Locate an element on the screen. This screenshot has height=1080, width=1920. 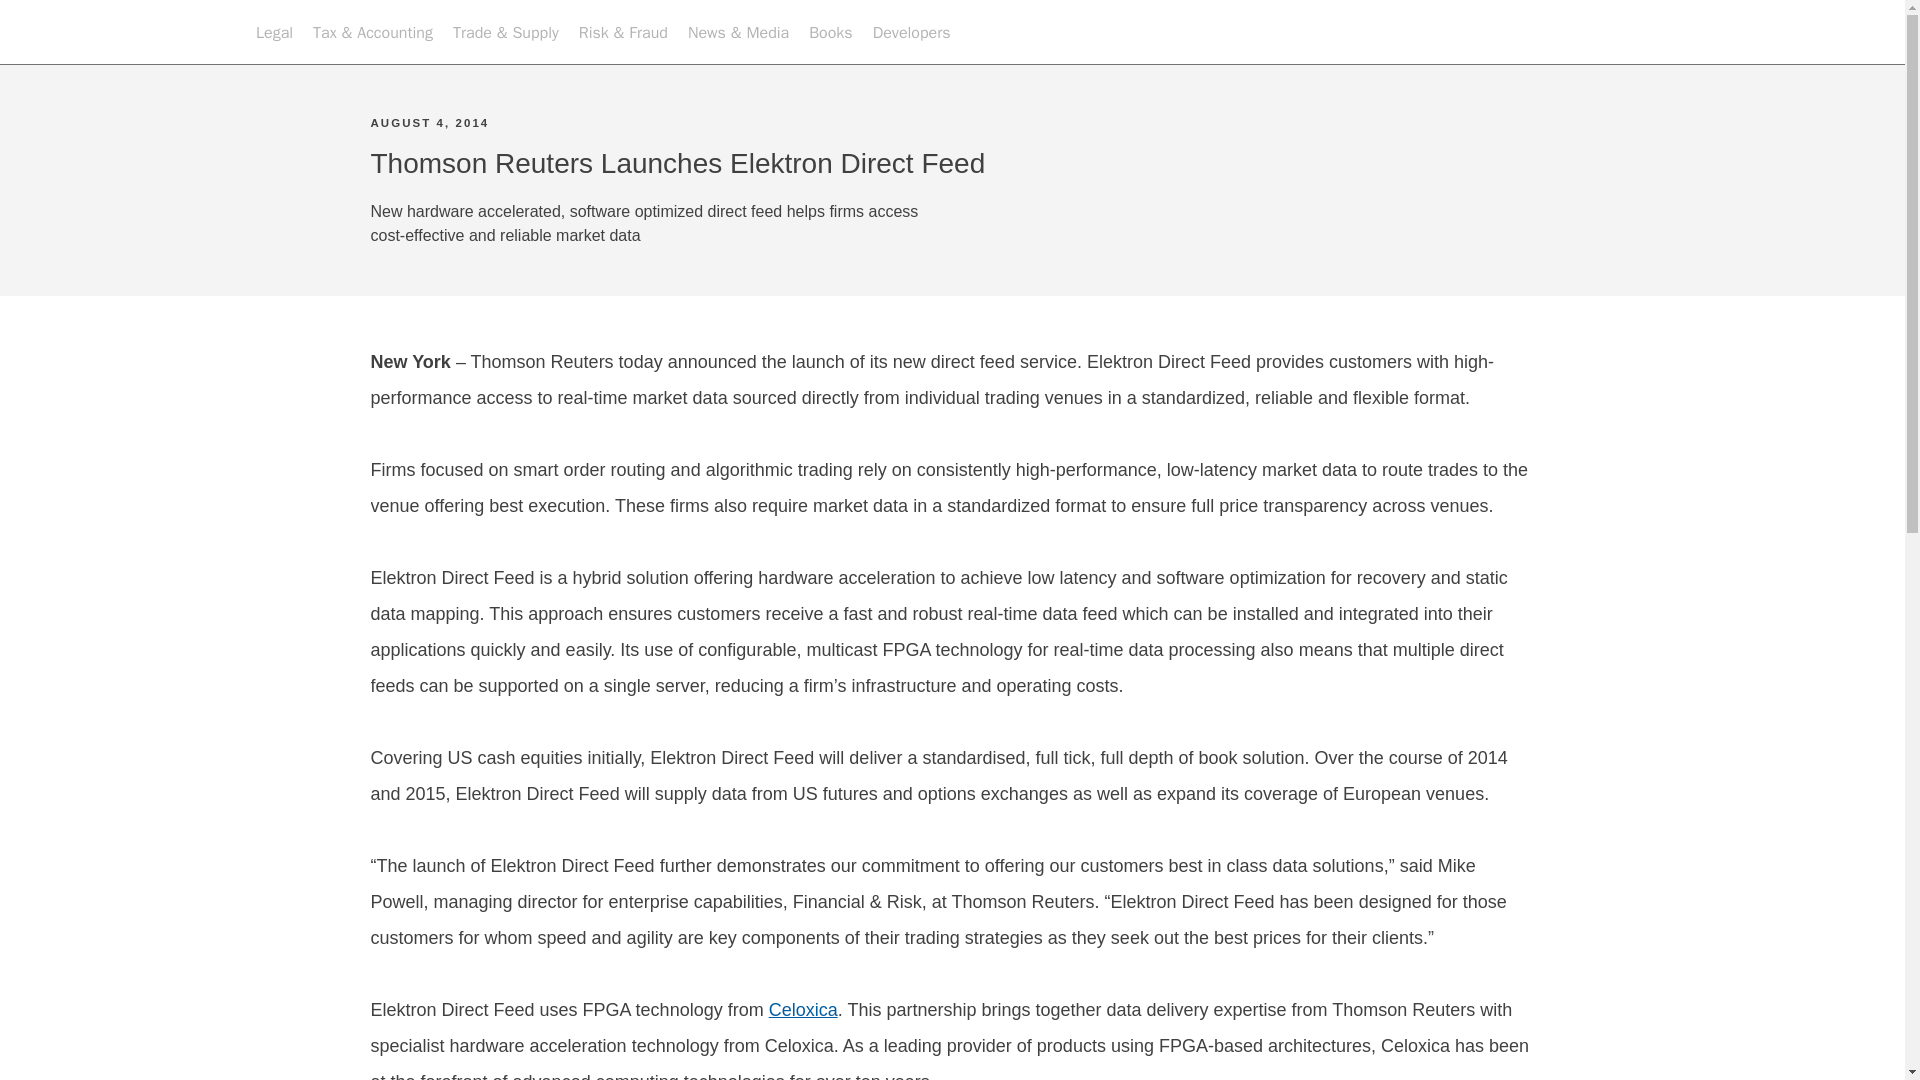
Books is located at coordinates (830, 32).